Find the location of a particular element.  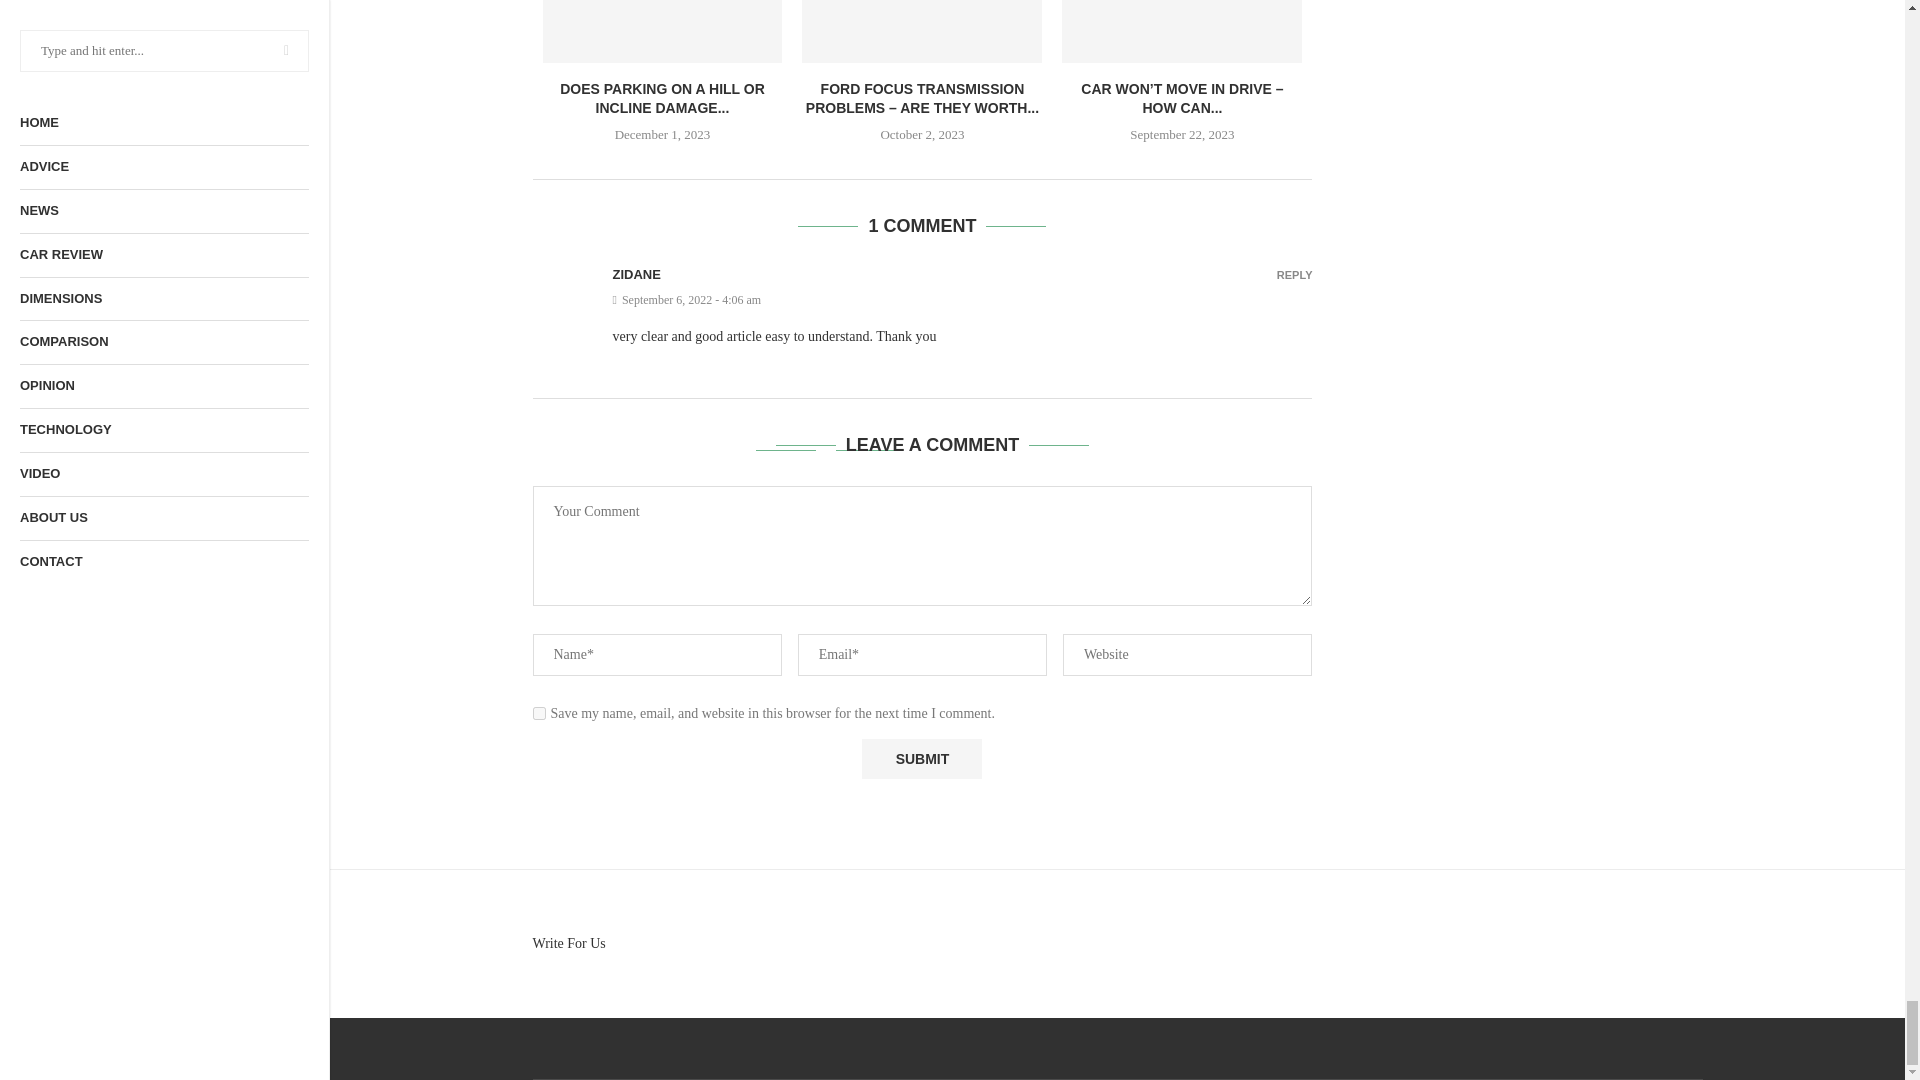

Submit is located at coordinates (922, 758).